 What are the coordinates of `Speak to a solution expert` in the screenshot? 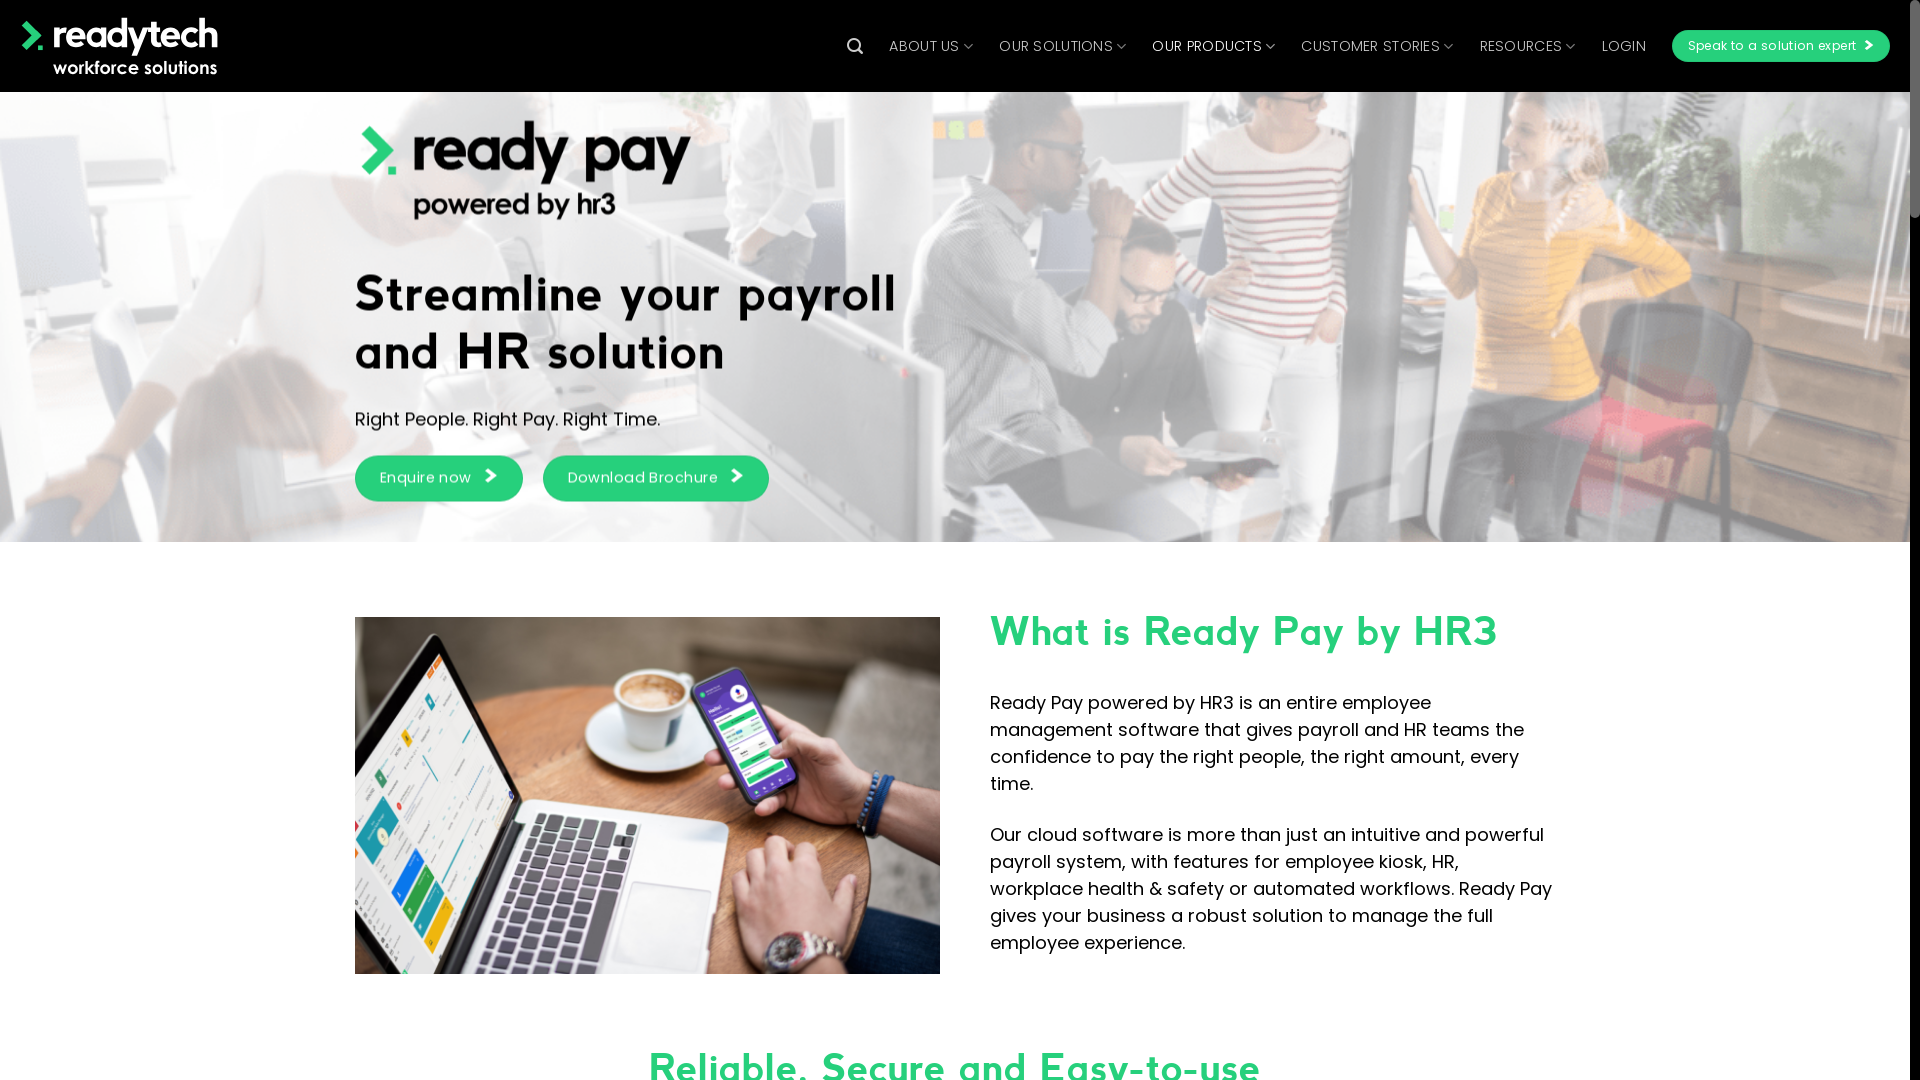 It's located at (1781, 46).